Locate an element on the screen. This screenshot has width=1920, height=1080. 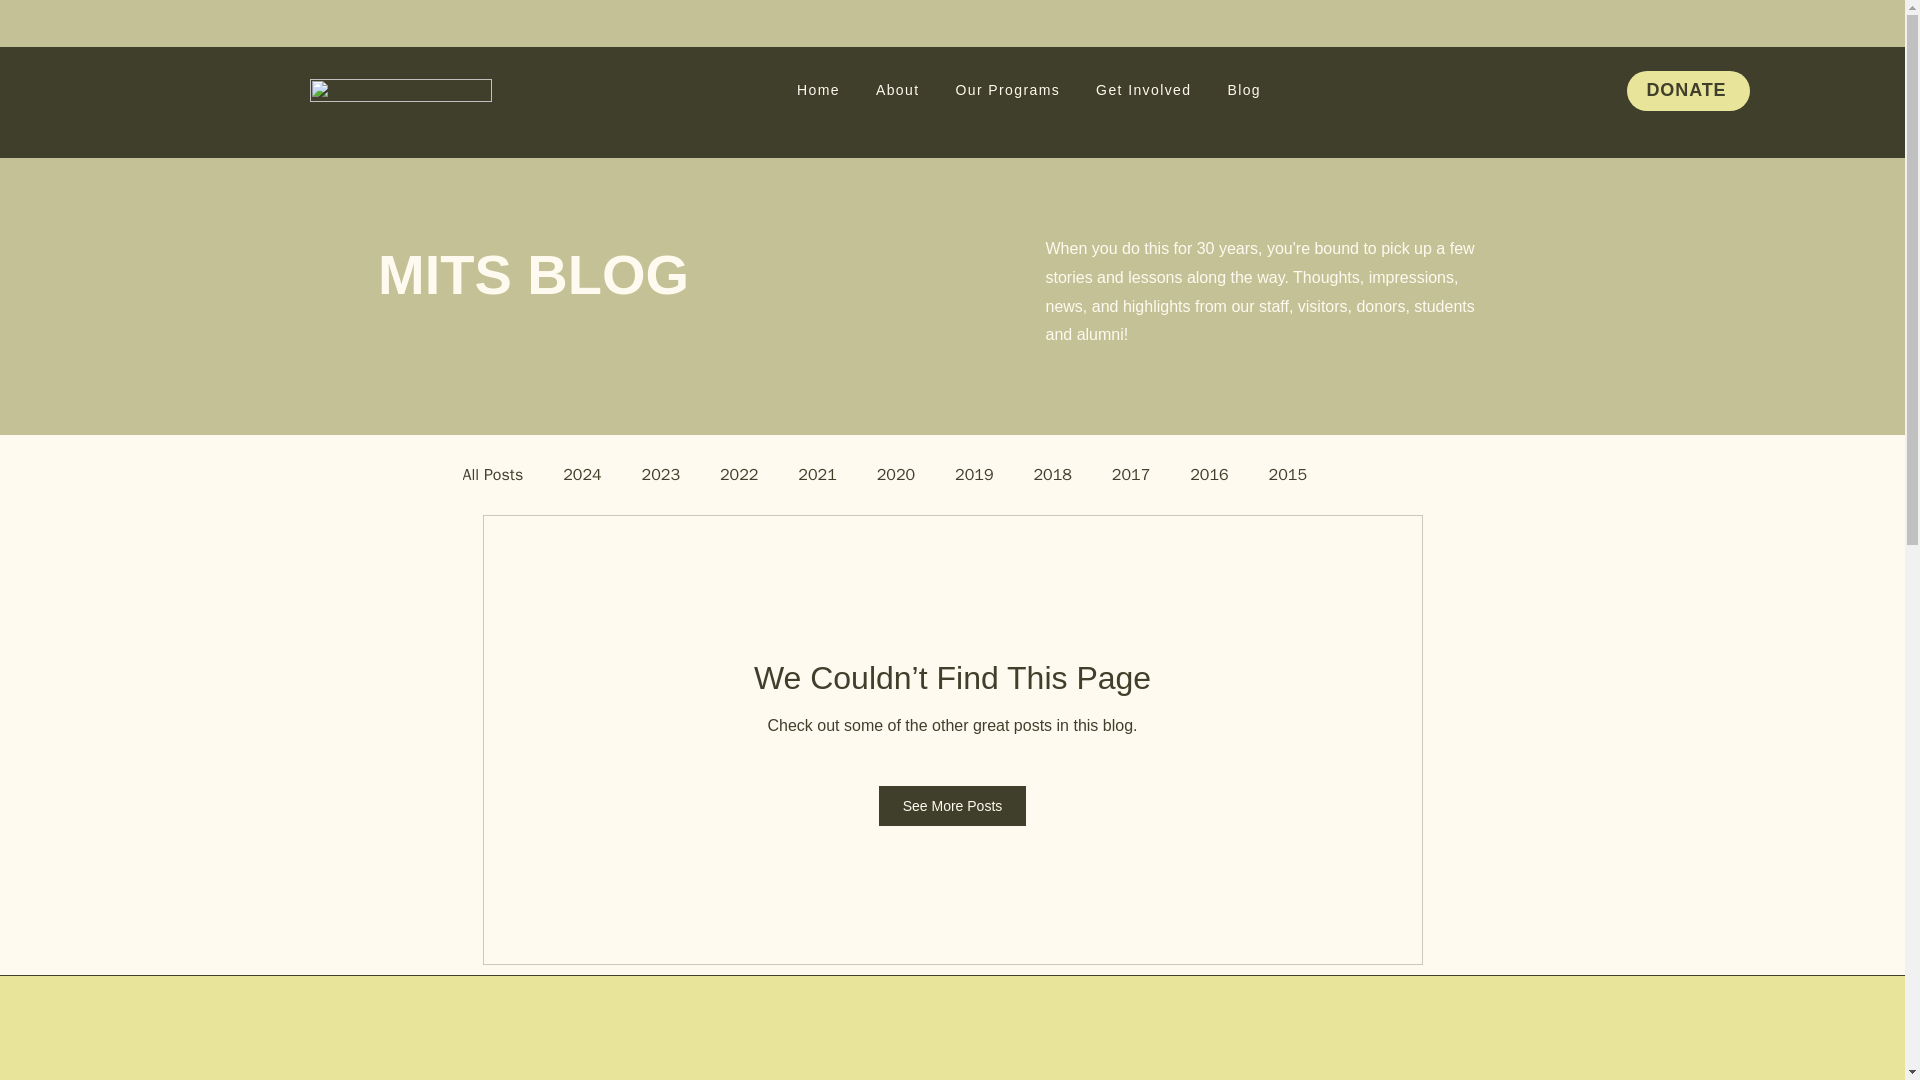
Home is located at coordinates (818, 91).